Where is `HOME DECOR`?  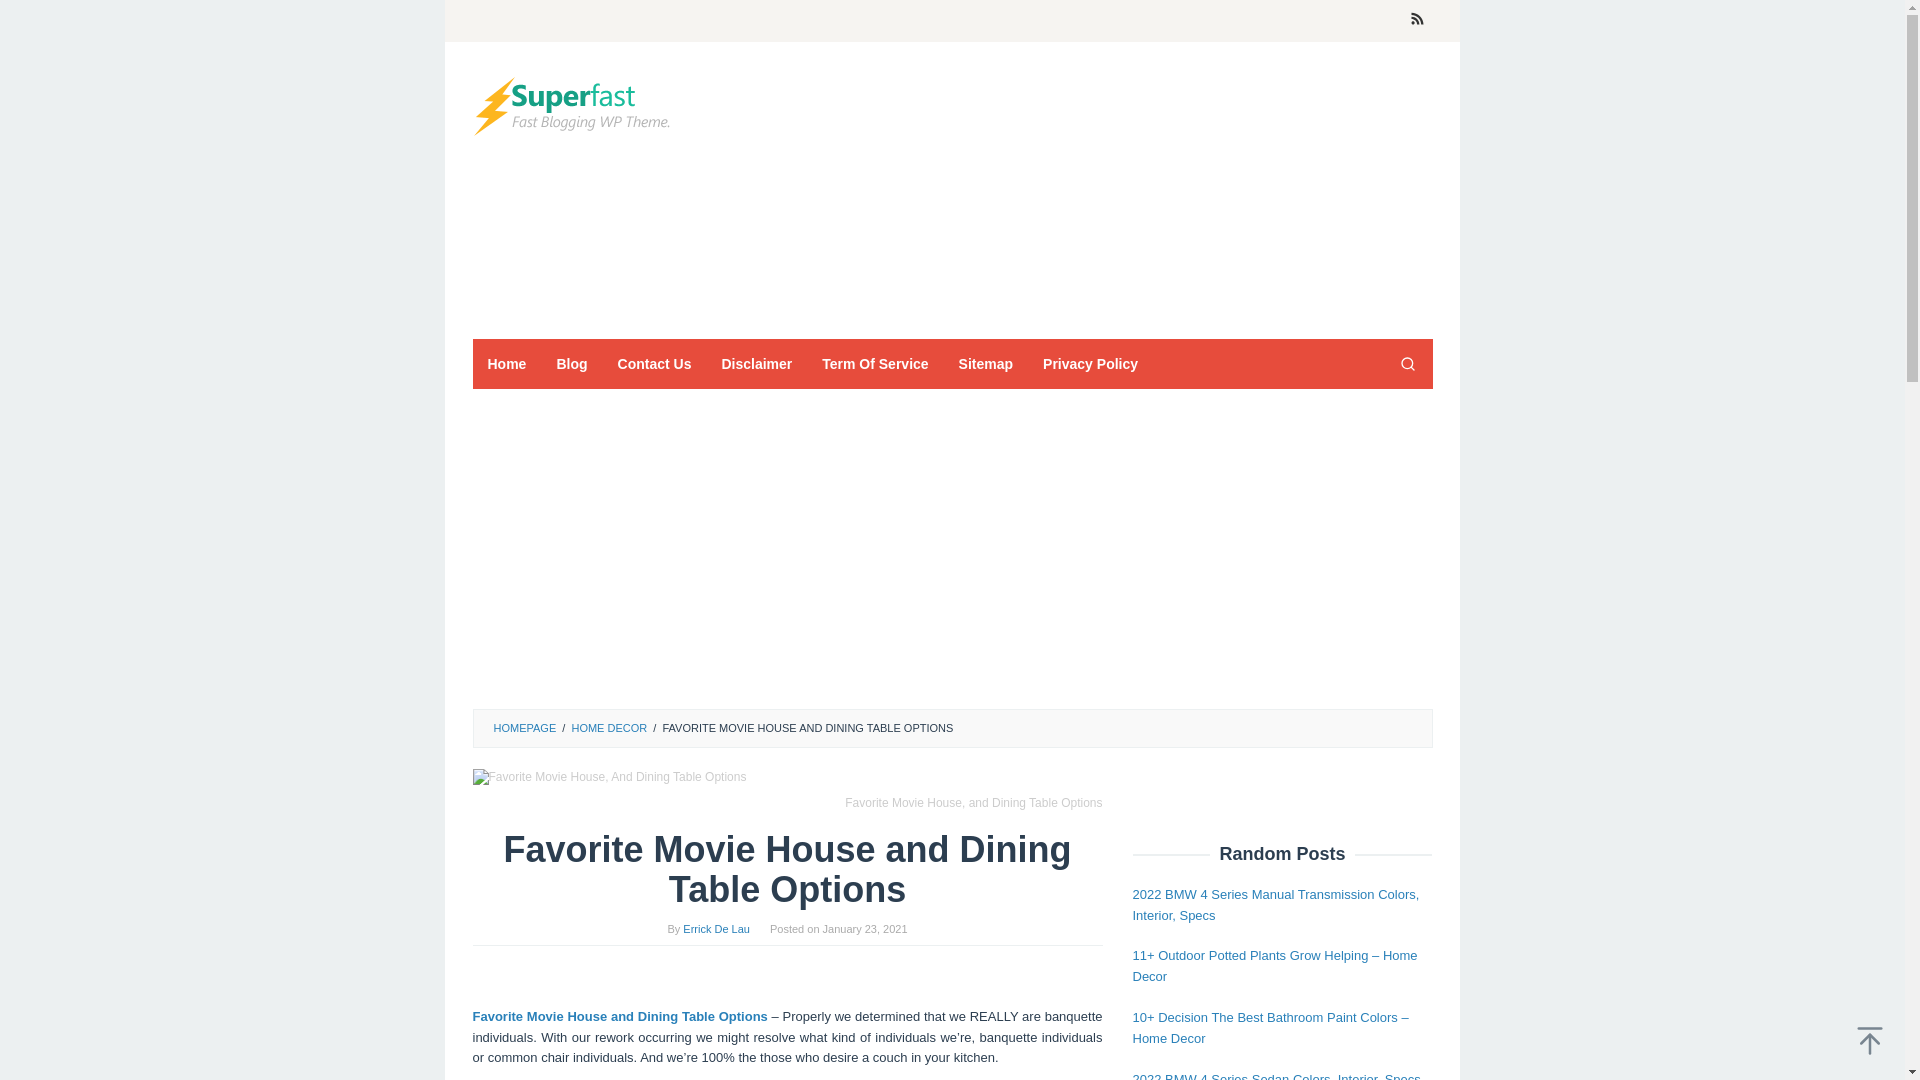 HOME DECOR is located at coordinates (608, 728).